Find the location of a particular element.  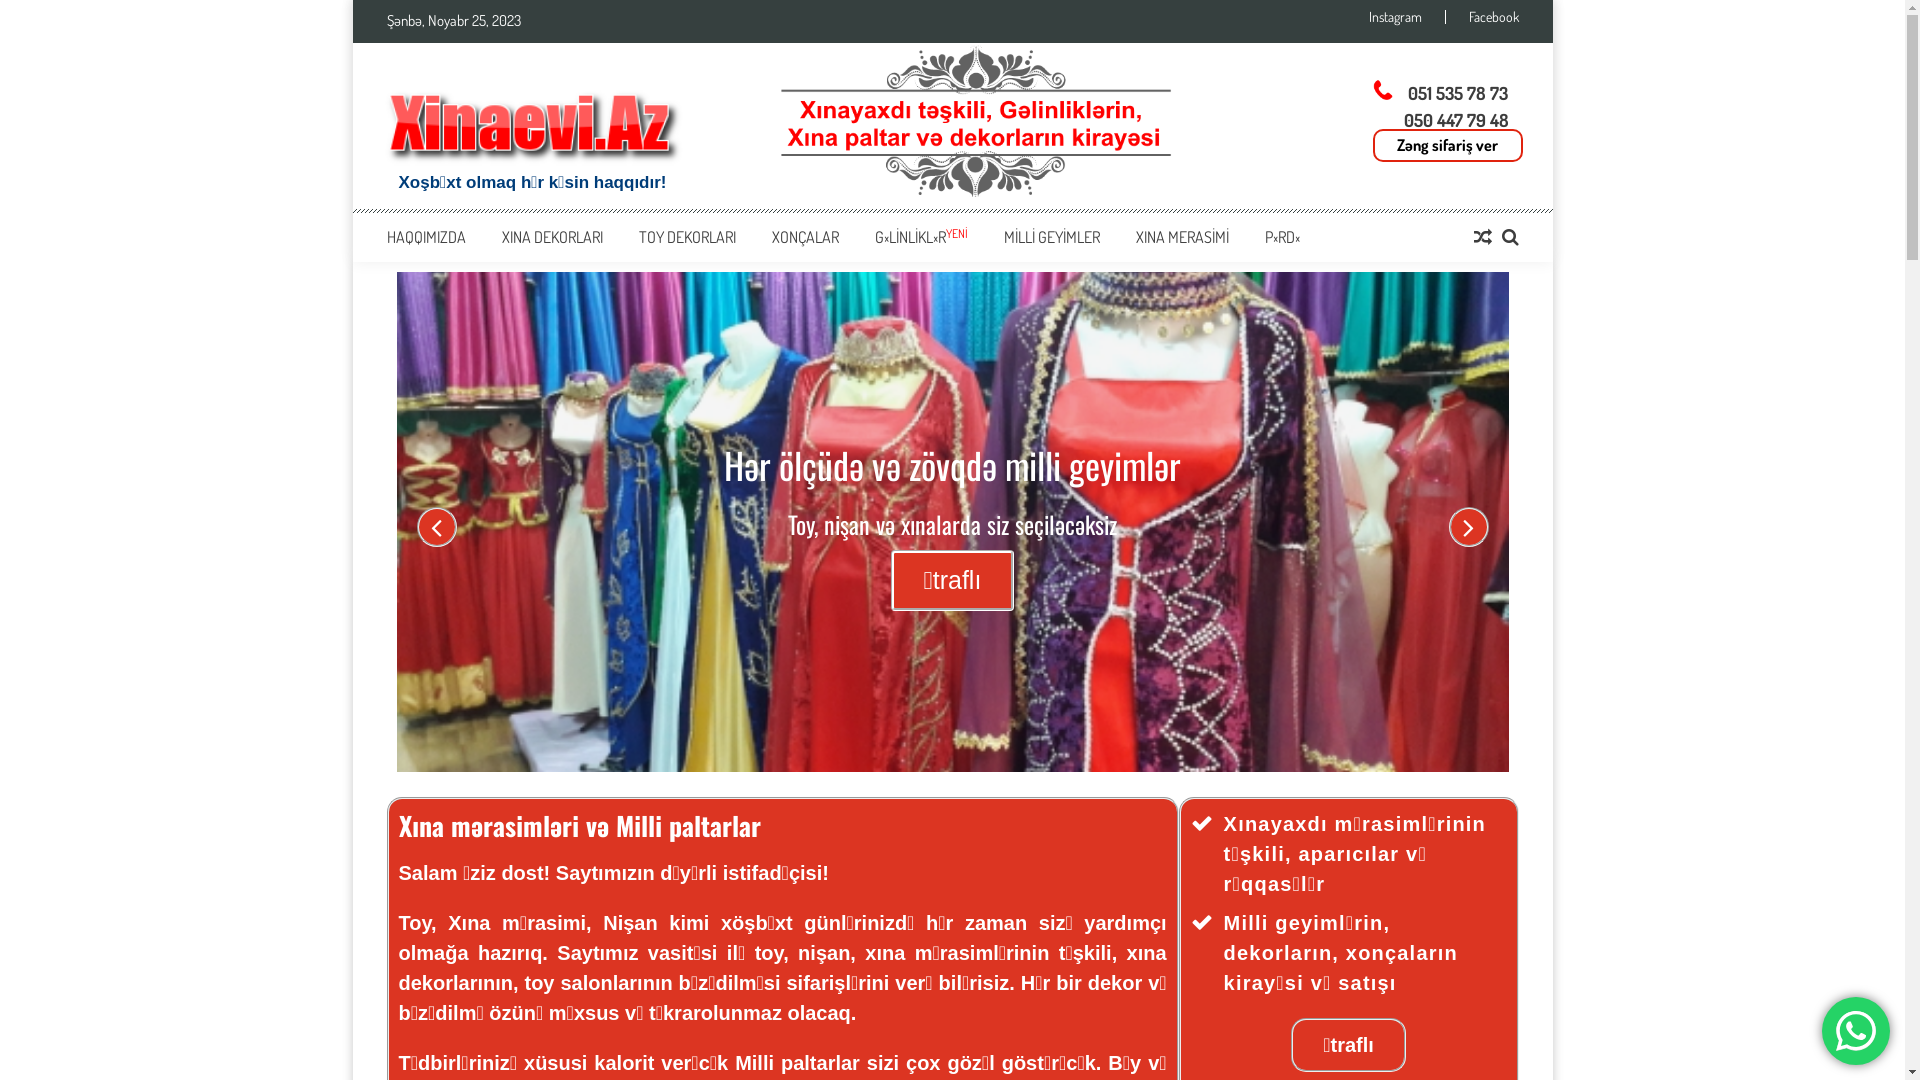

View a random post is located at coordinates (1483, 237).